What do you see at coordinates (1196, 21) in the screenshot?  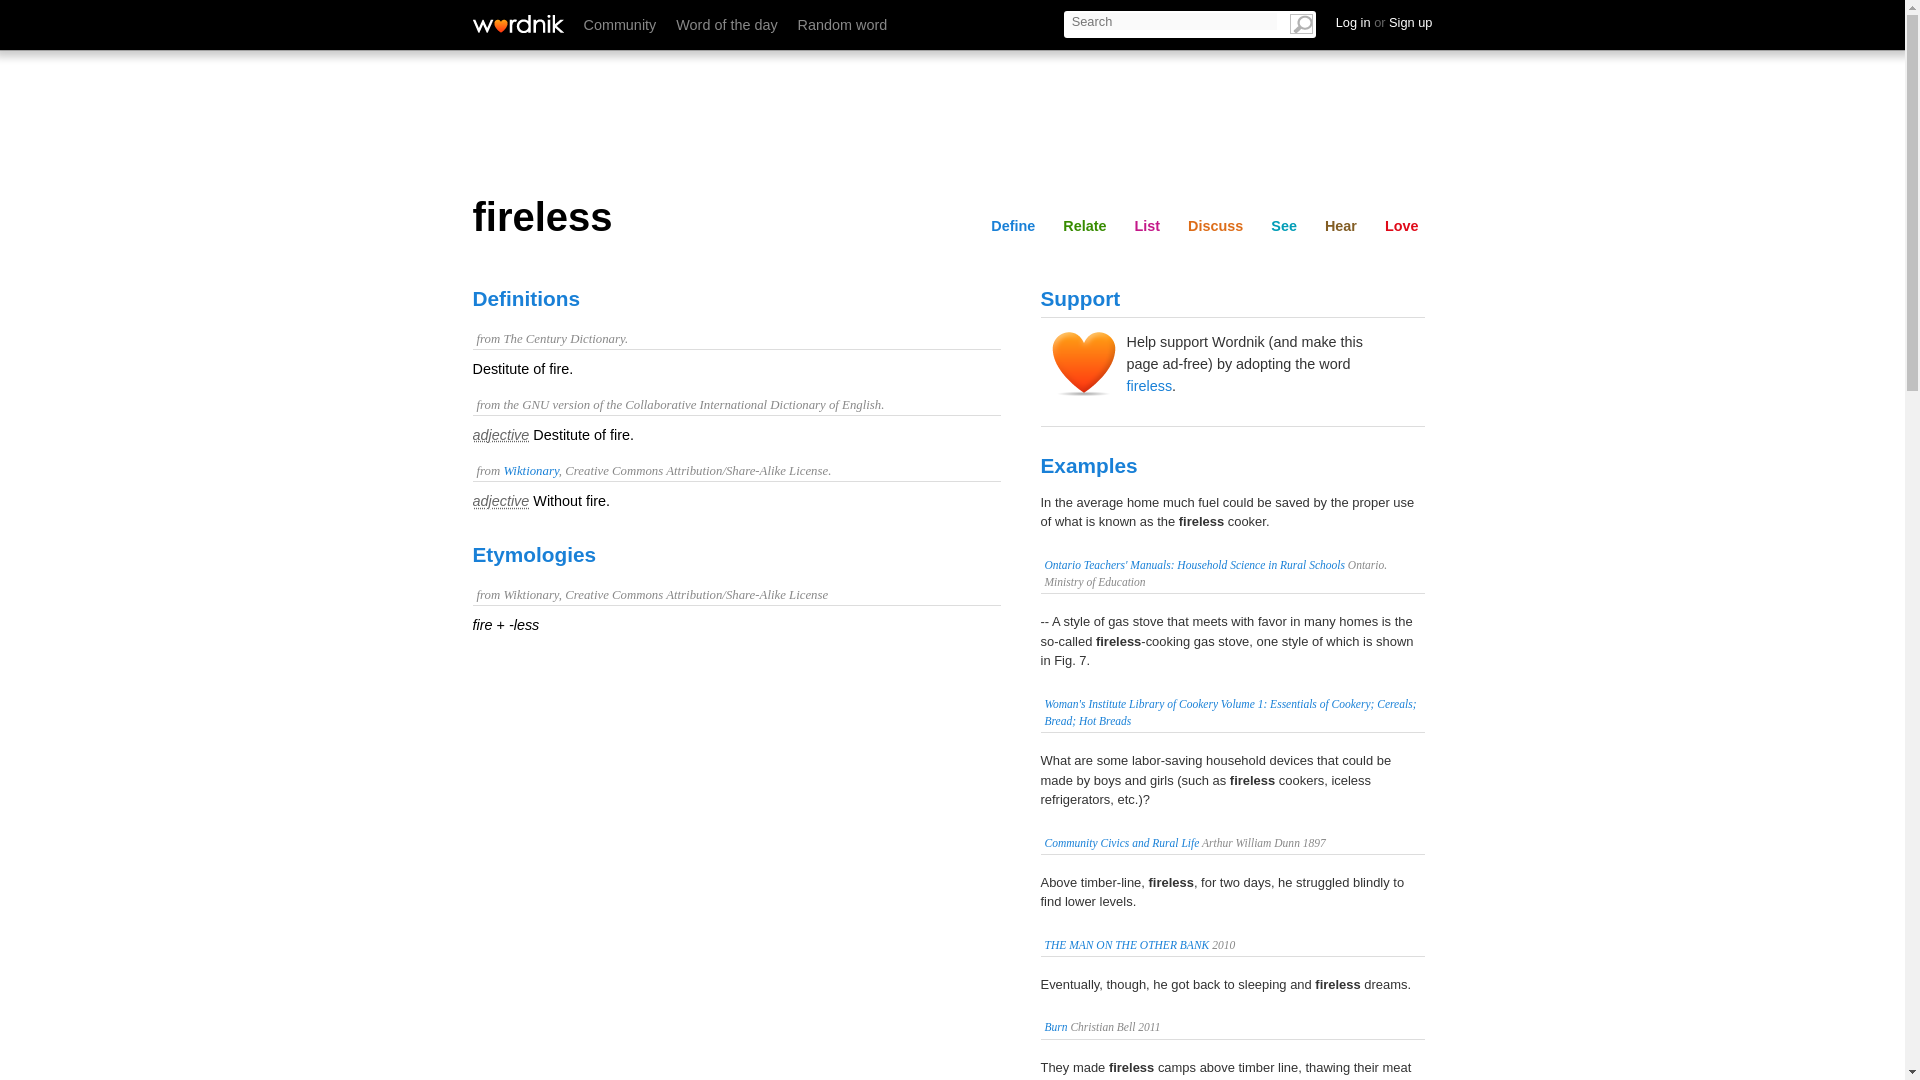 I see `List` at bounding box center [1196, 21].